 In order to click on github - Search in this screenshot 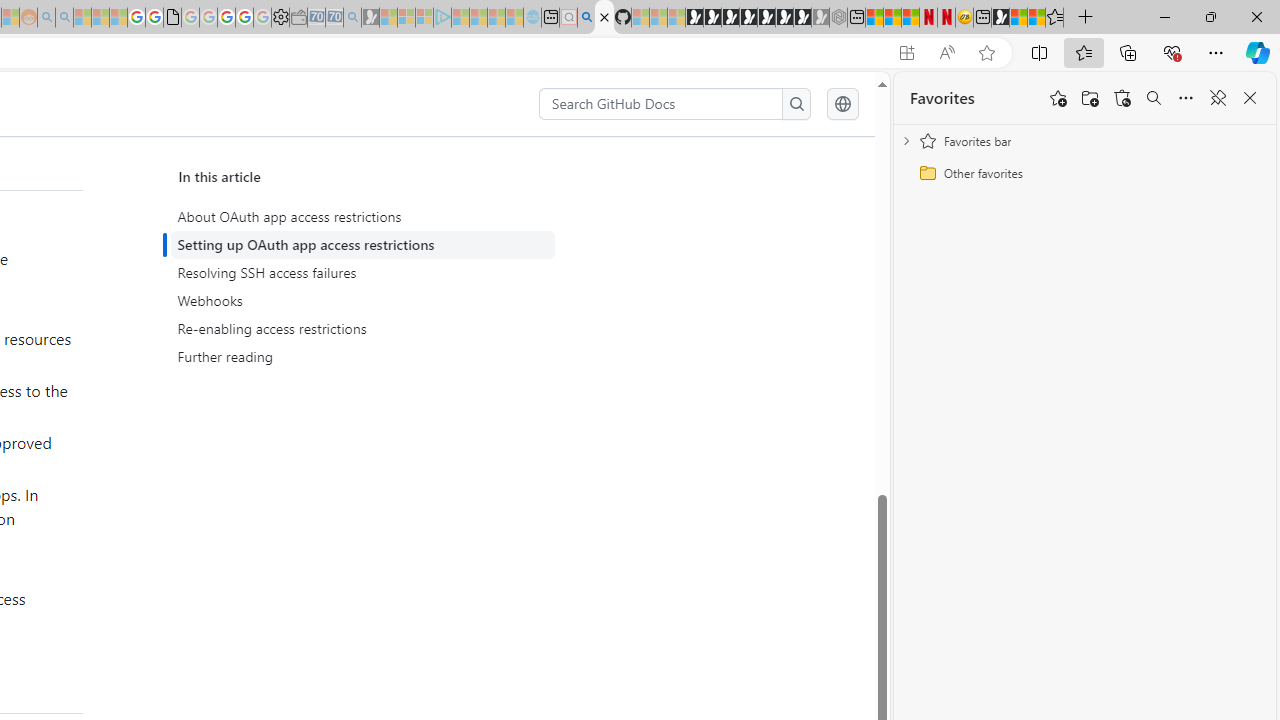, I will do `click(586, 18)`.